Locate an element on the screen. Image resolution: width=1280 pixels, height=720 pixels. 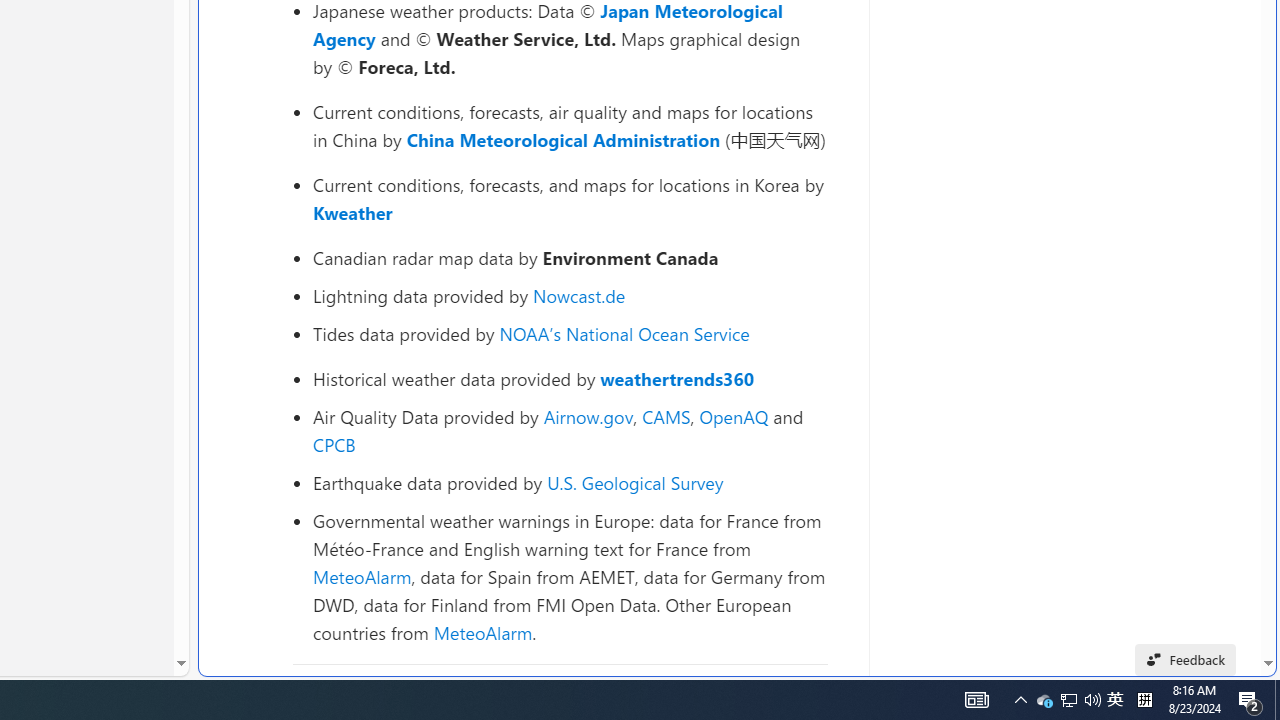
Historical weather data provided by weathertrends360 is located at coordinates (570, 379).